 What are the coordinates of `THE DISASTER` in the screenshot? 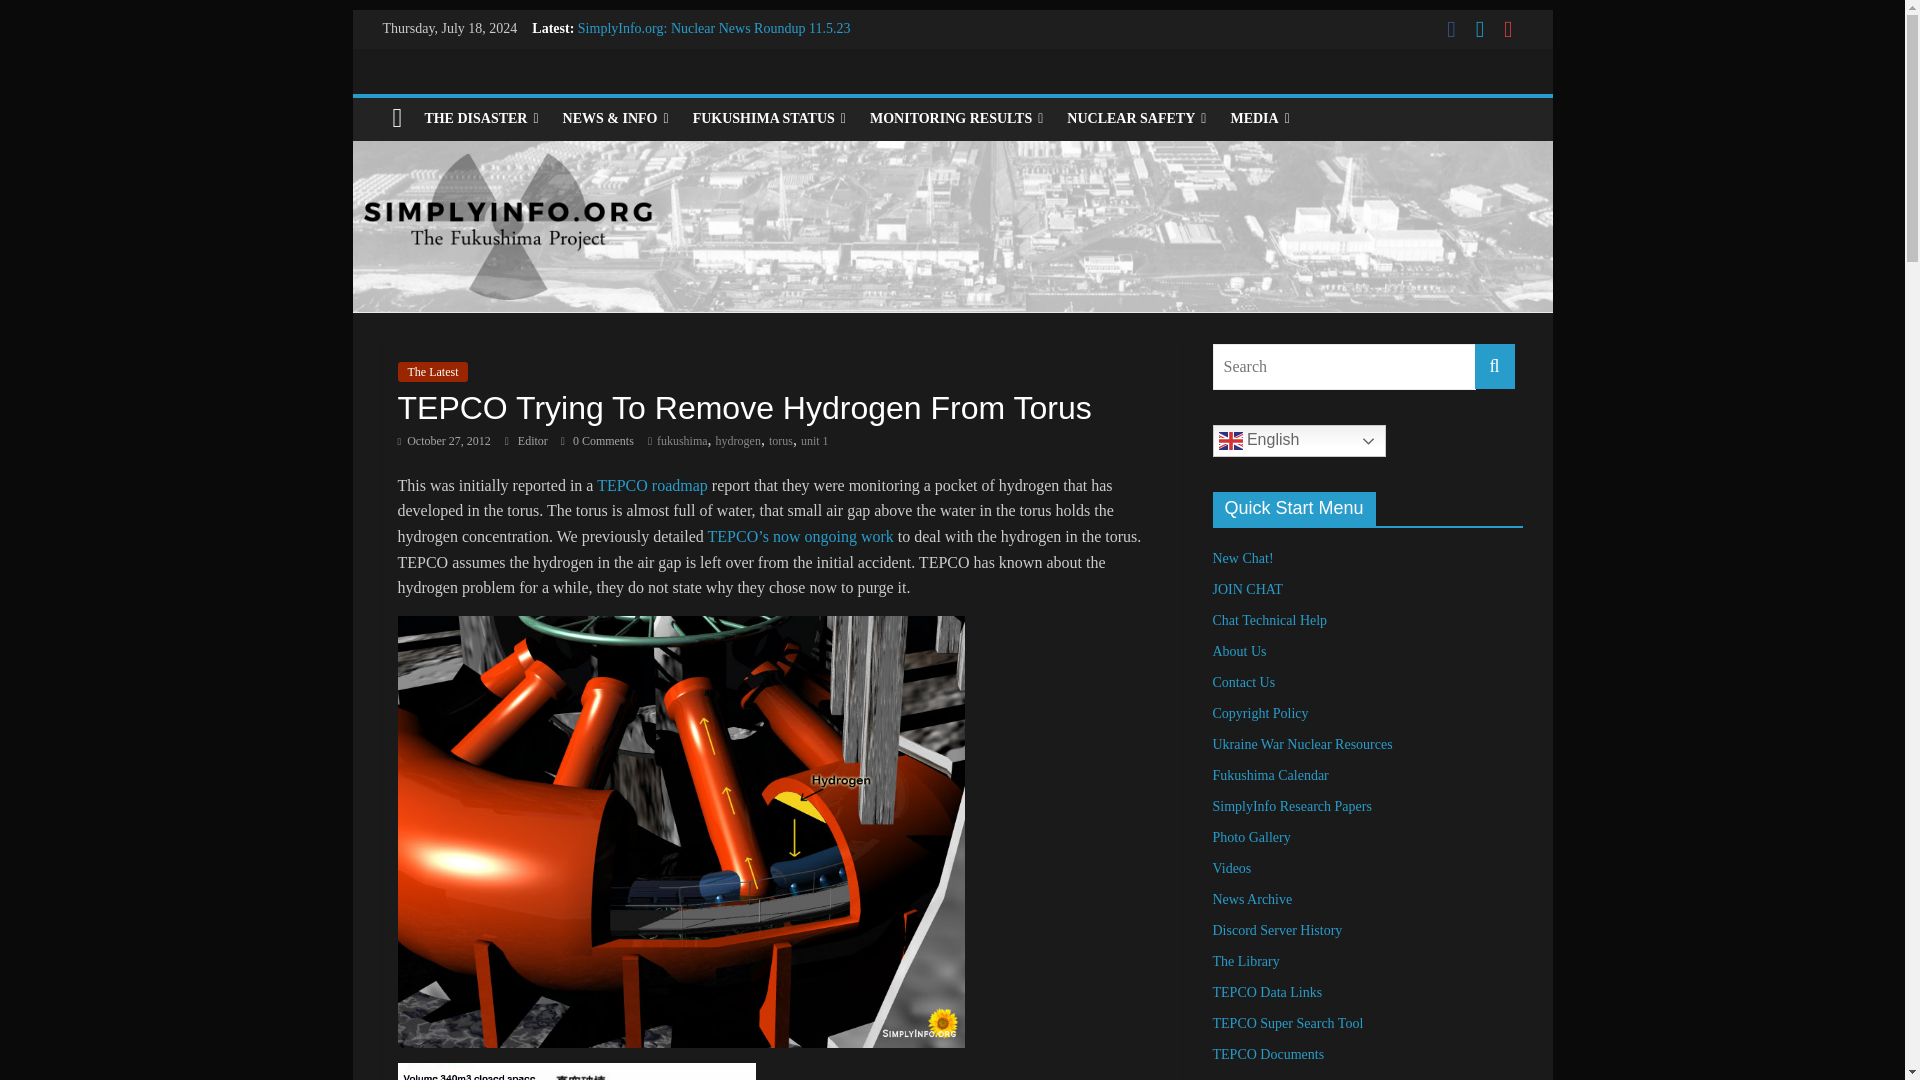 It's located at (480, 119).